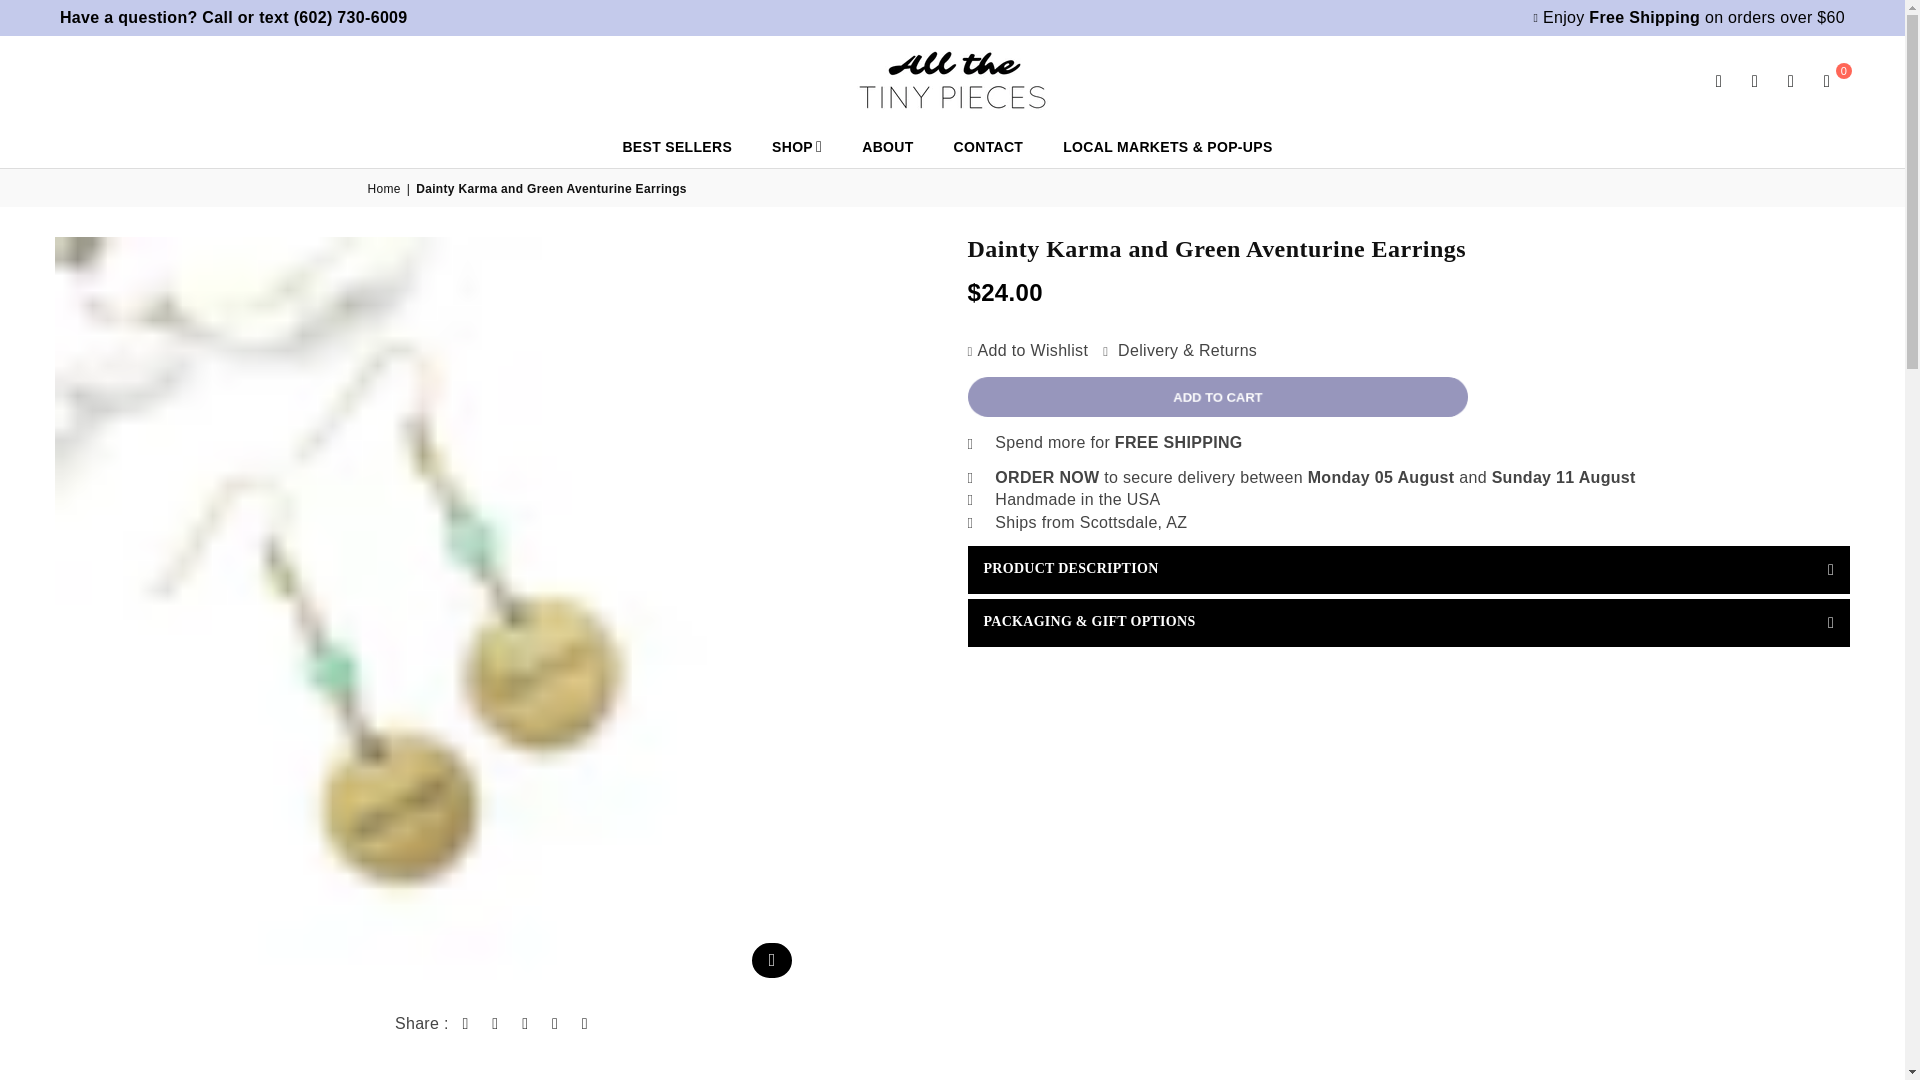 This screenshot has height=1080, width=1920. I want to click on Settings, so click(1754, 80).